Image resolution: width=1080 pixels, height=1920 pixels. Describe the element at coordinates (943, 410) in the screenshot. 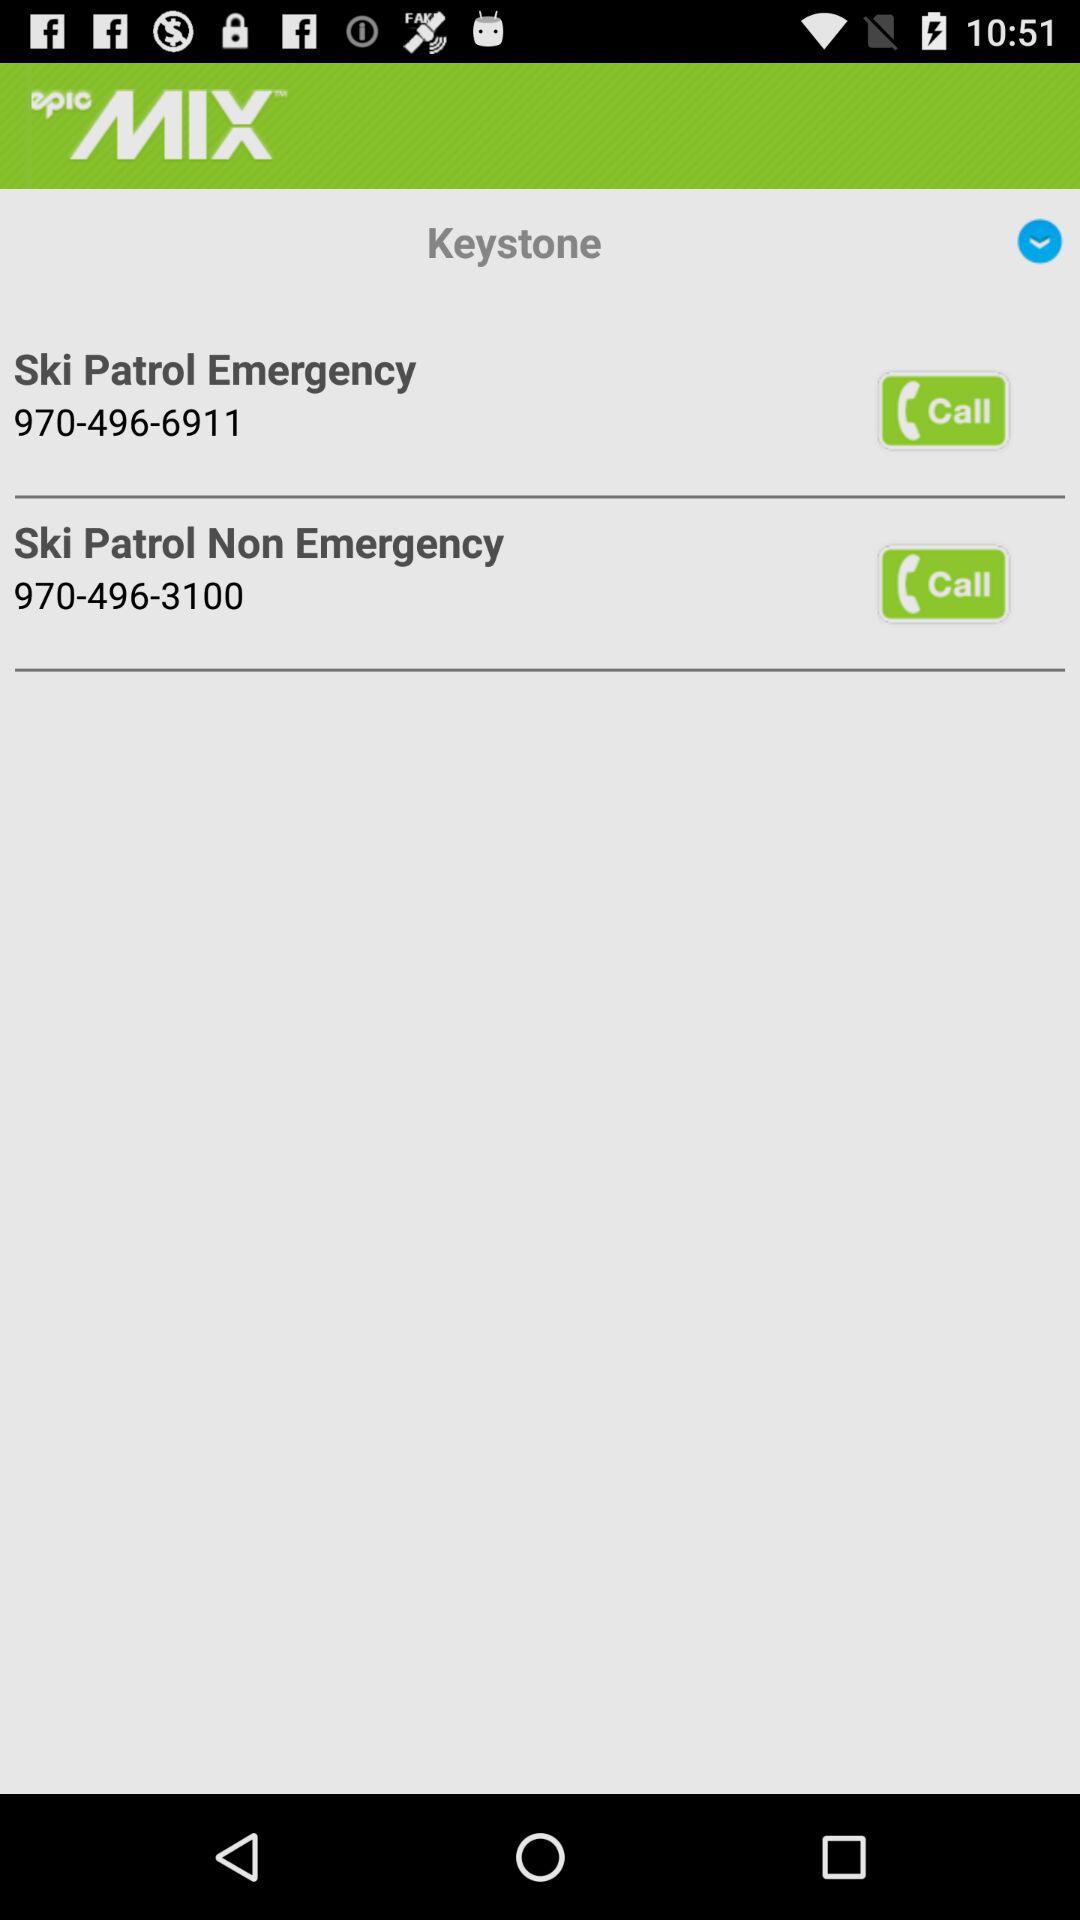

I see `press icon next to ski patrol emergency` at that location.